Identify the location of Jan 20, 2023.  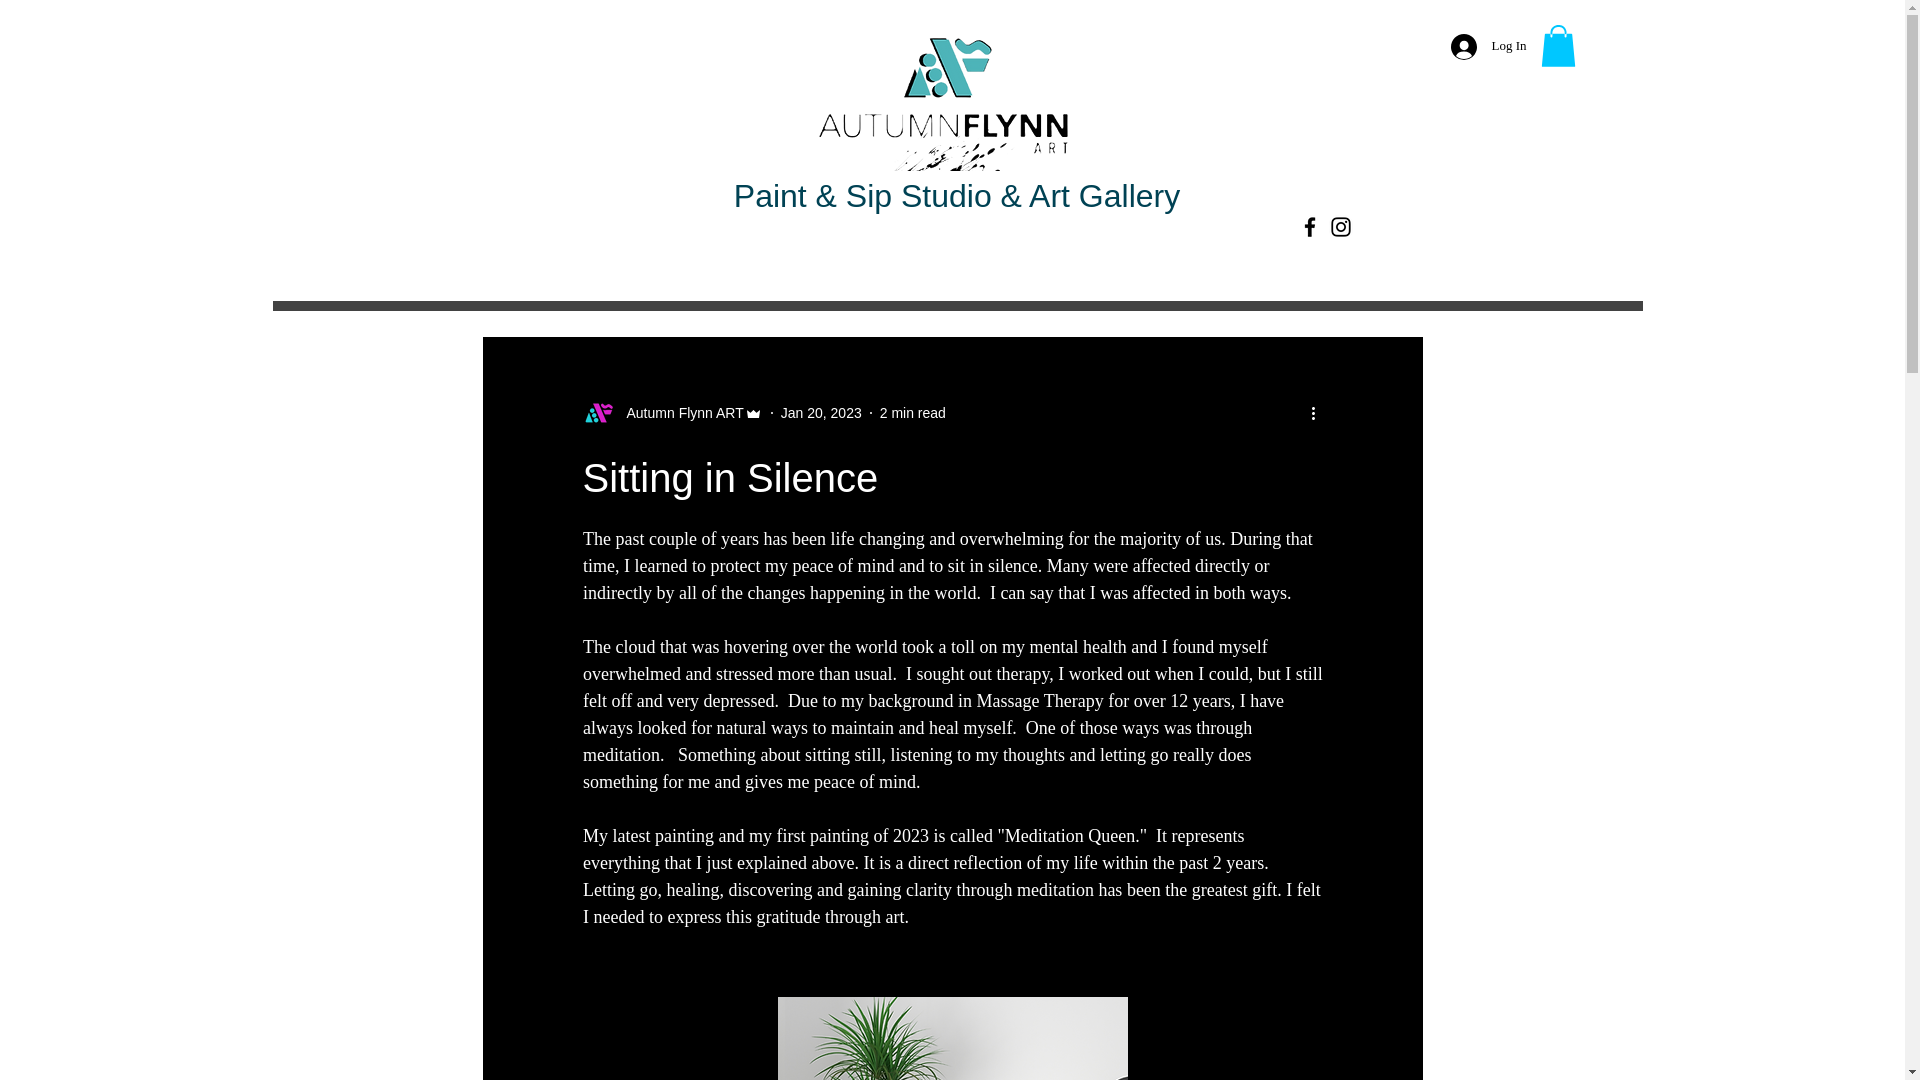
(822, 412).